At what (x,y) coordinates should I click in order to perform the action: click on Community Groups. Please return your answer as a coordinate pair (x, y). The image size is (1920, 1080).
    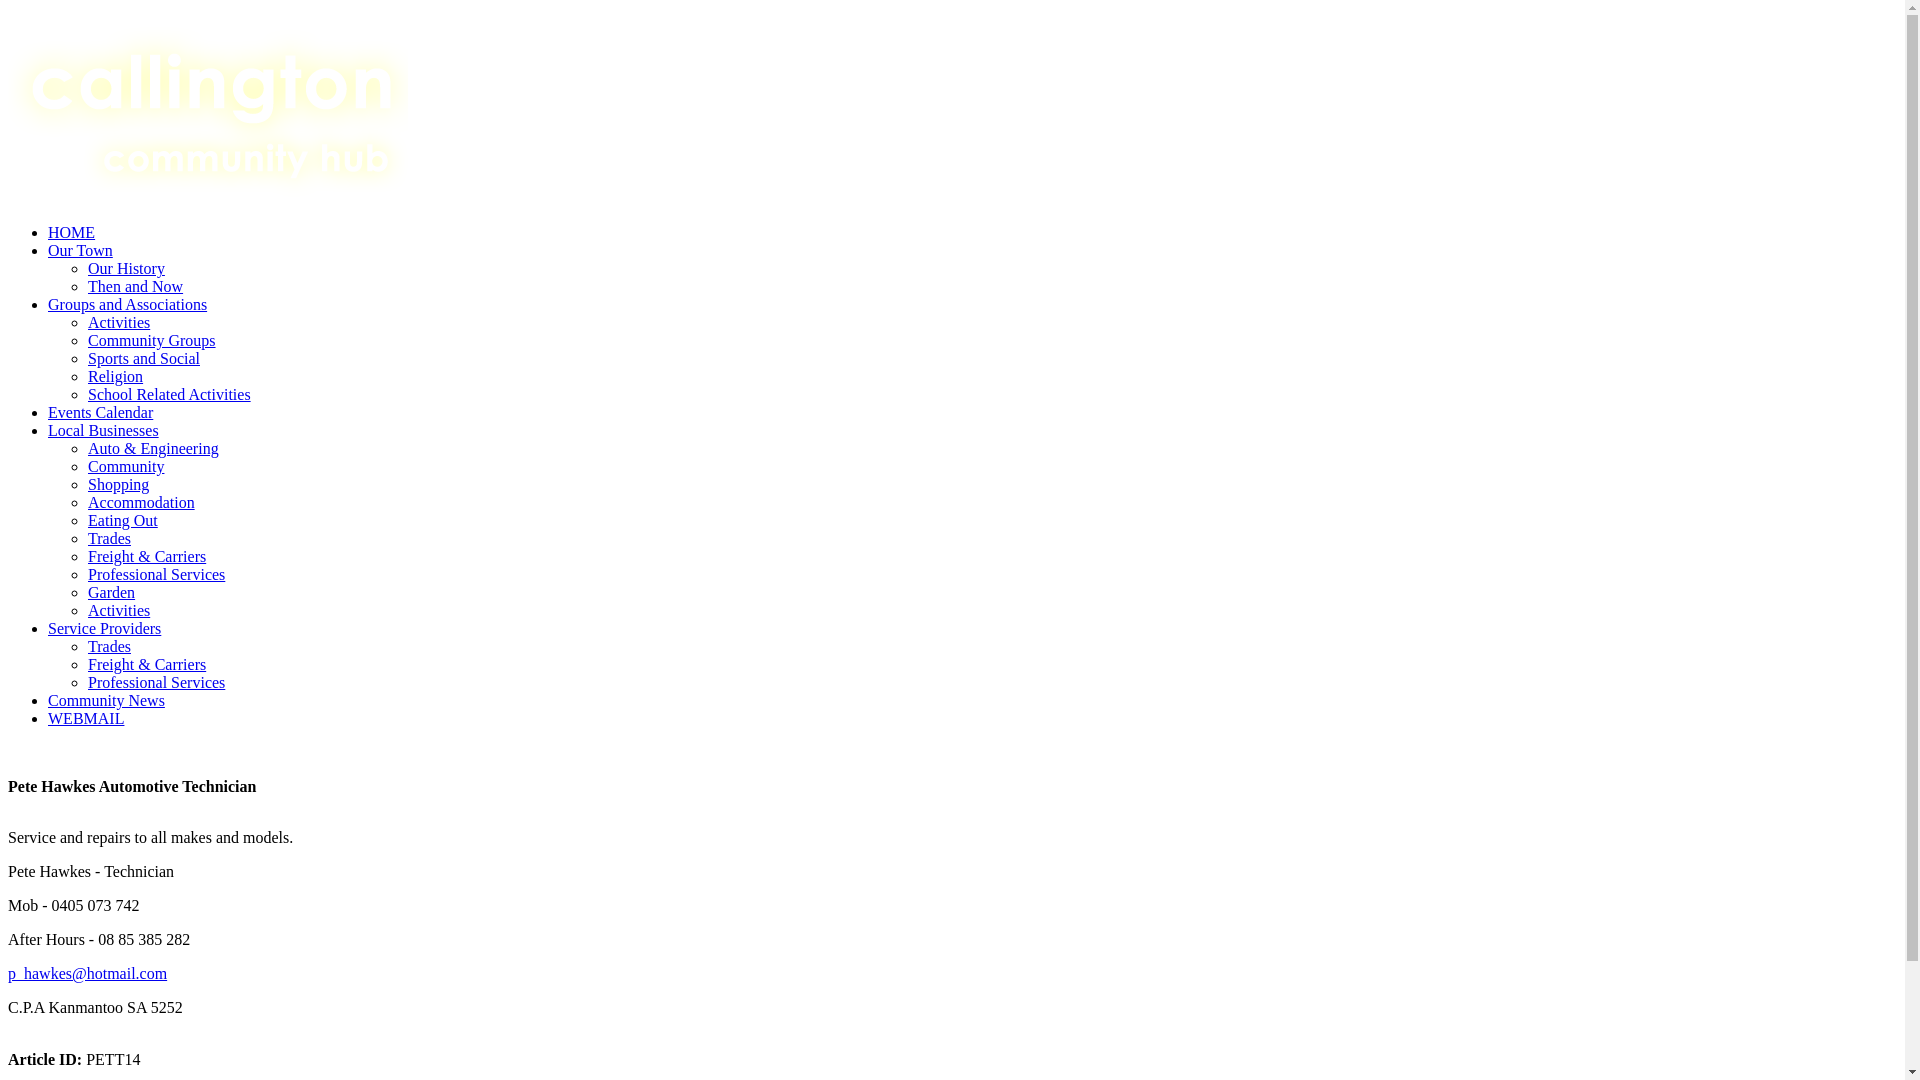
    Looking at the image, I should click on (152, 340).